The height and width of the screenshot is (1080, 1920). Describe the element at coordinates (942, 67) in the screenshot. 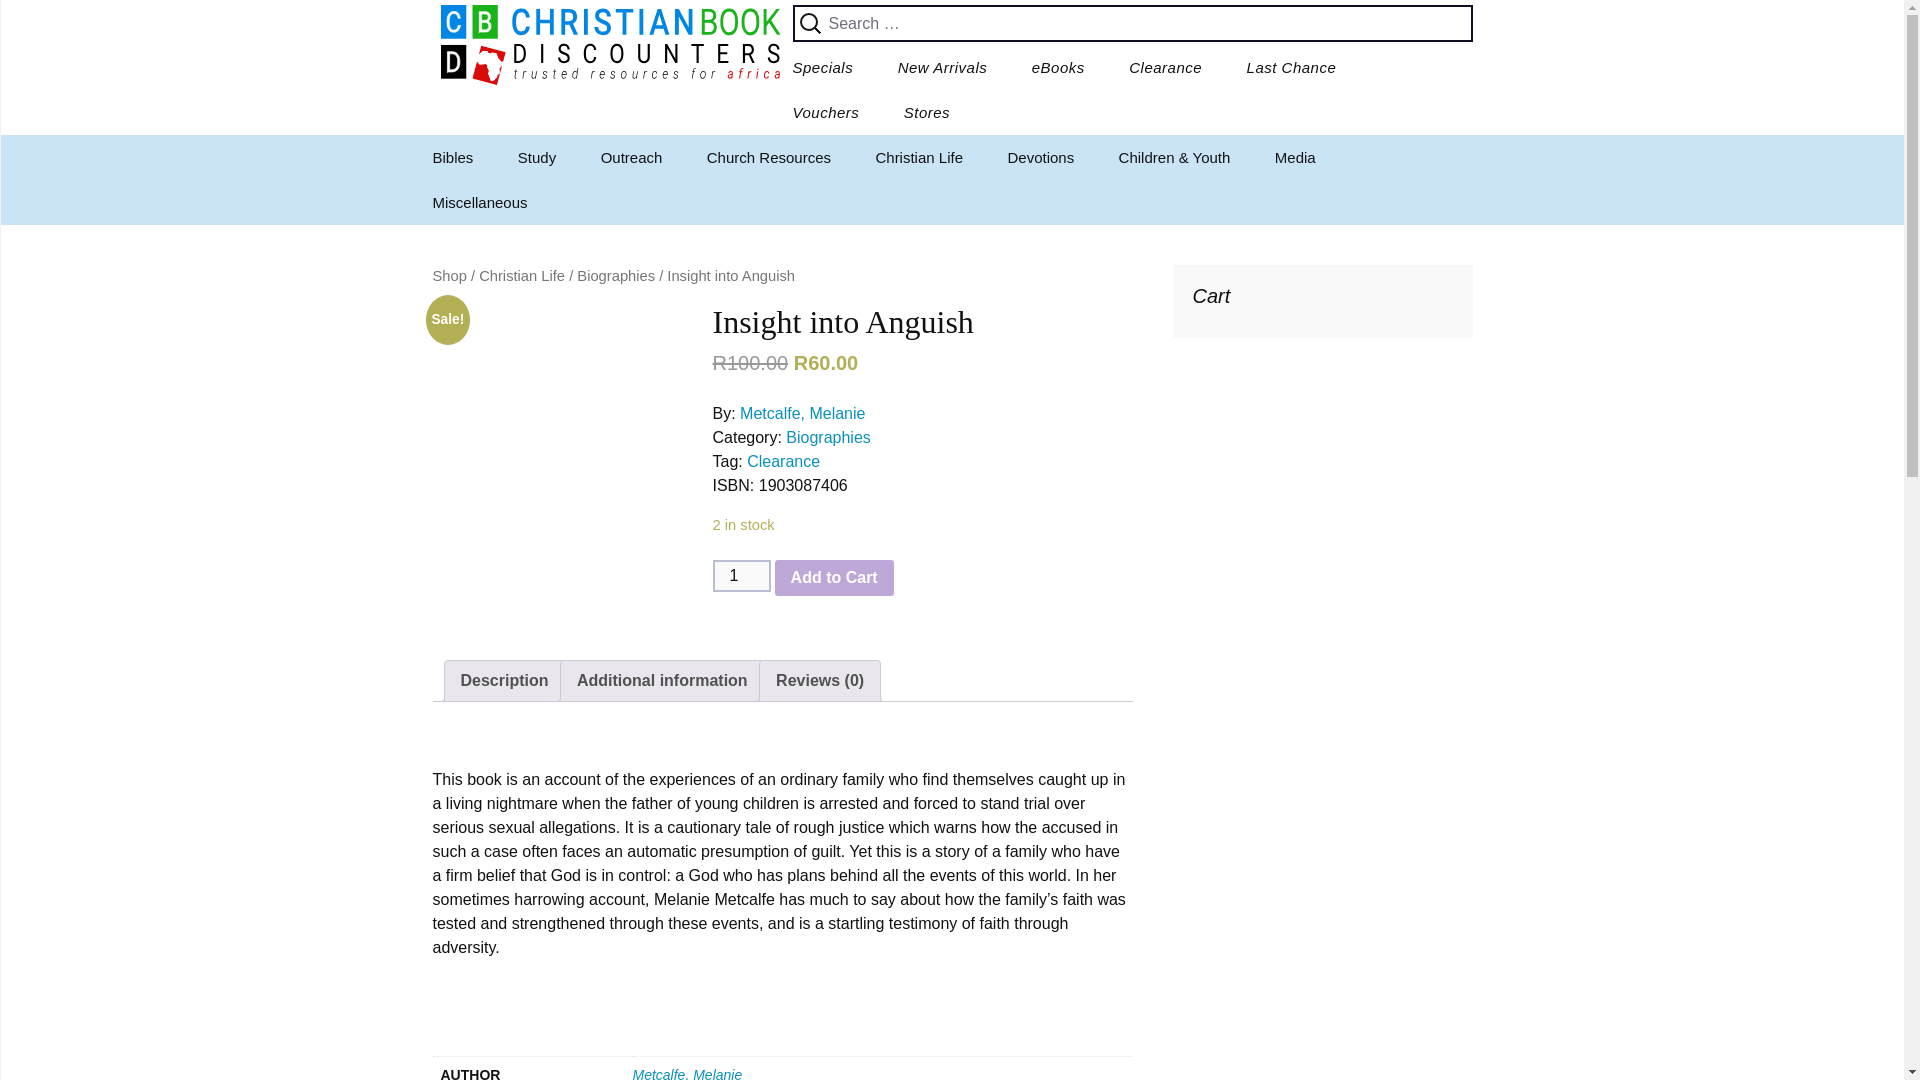

I see `New Arrivals` at that location.